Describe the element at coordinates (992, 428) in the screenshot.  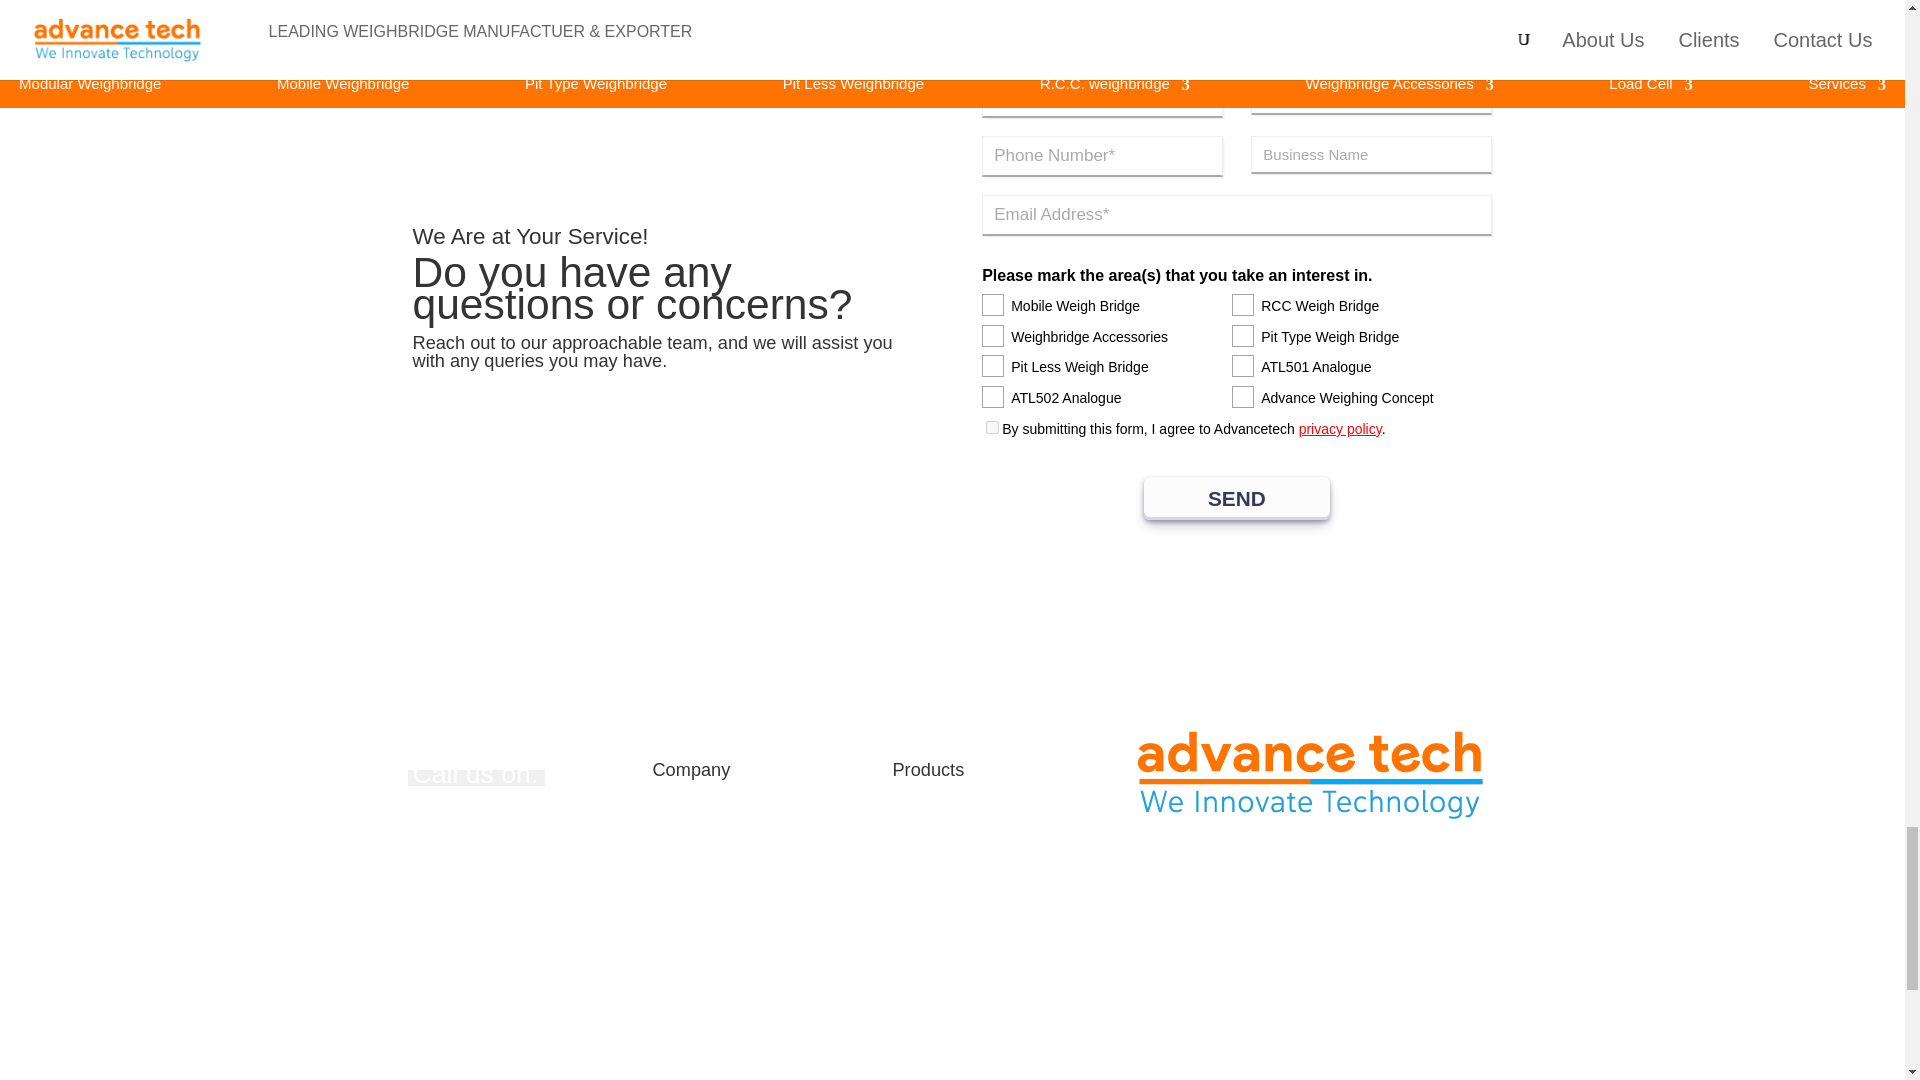
I see `1` at that location.